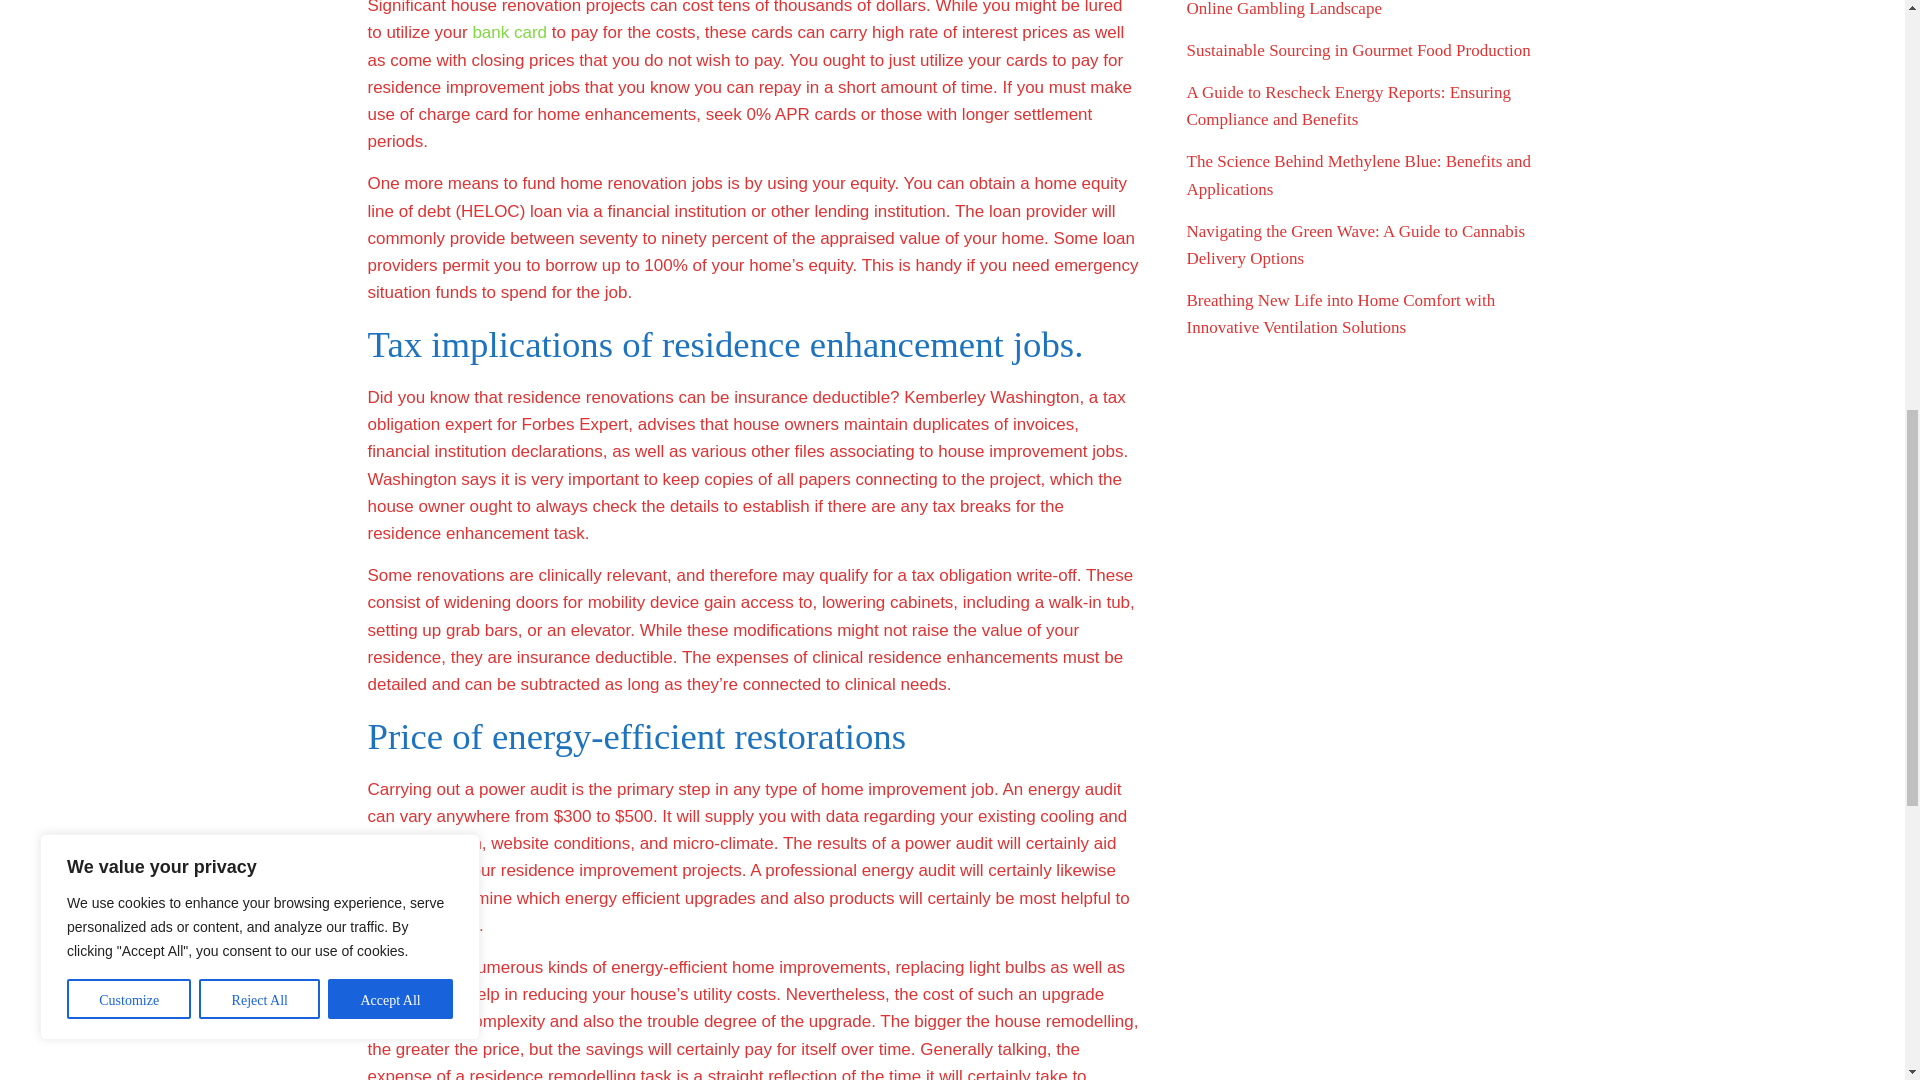 The width and height of the screenshot is (1920, 1080). Describe the element at coordinates (1358, 50) in the screenshot. I see `Sustainable Sourcing in Gourmet Food Production` at that location.